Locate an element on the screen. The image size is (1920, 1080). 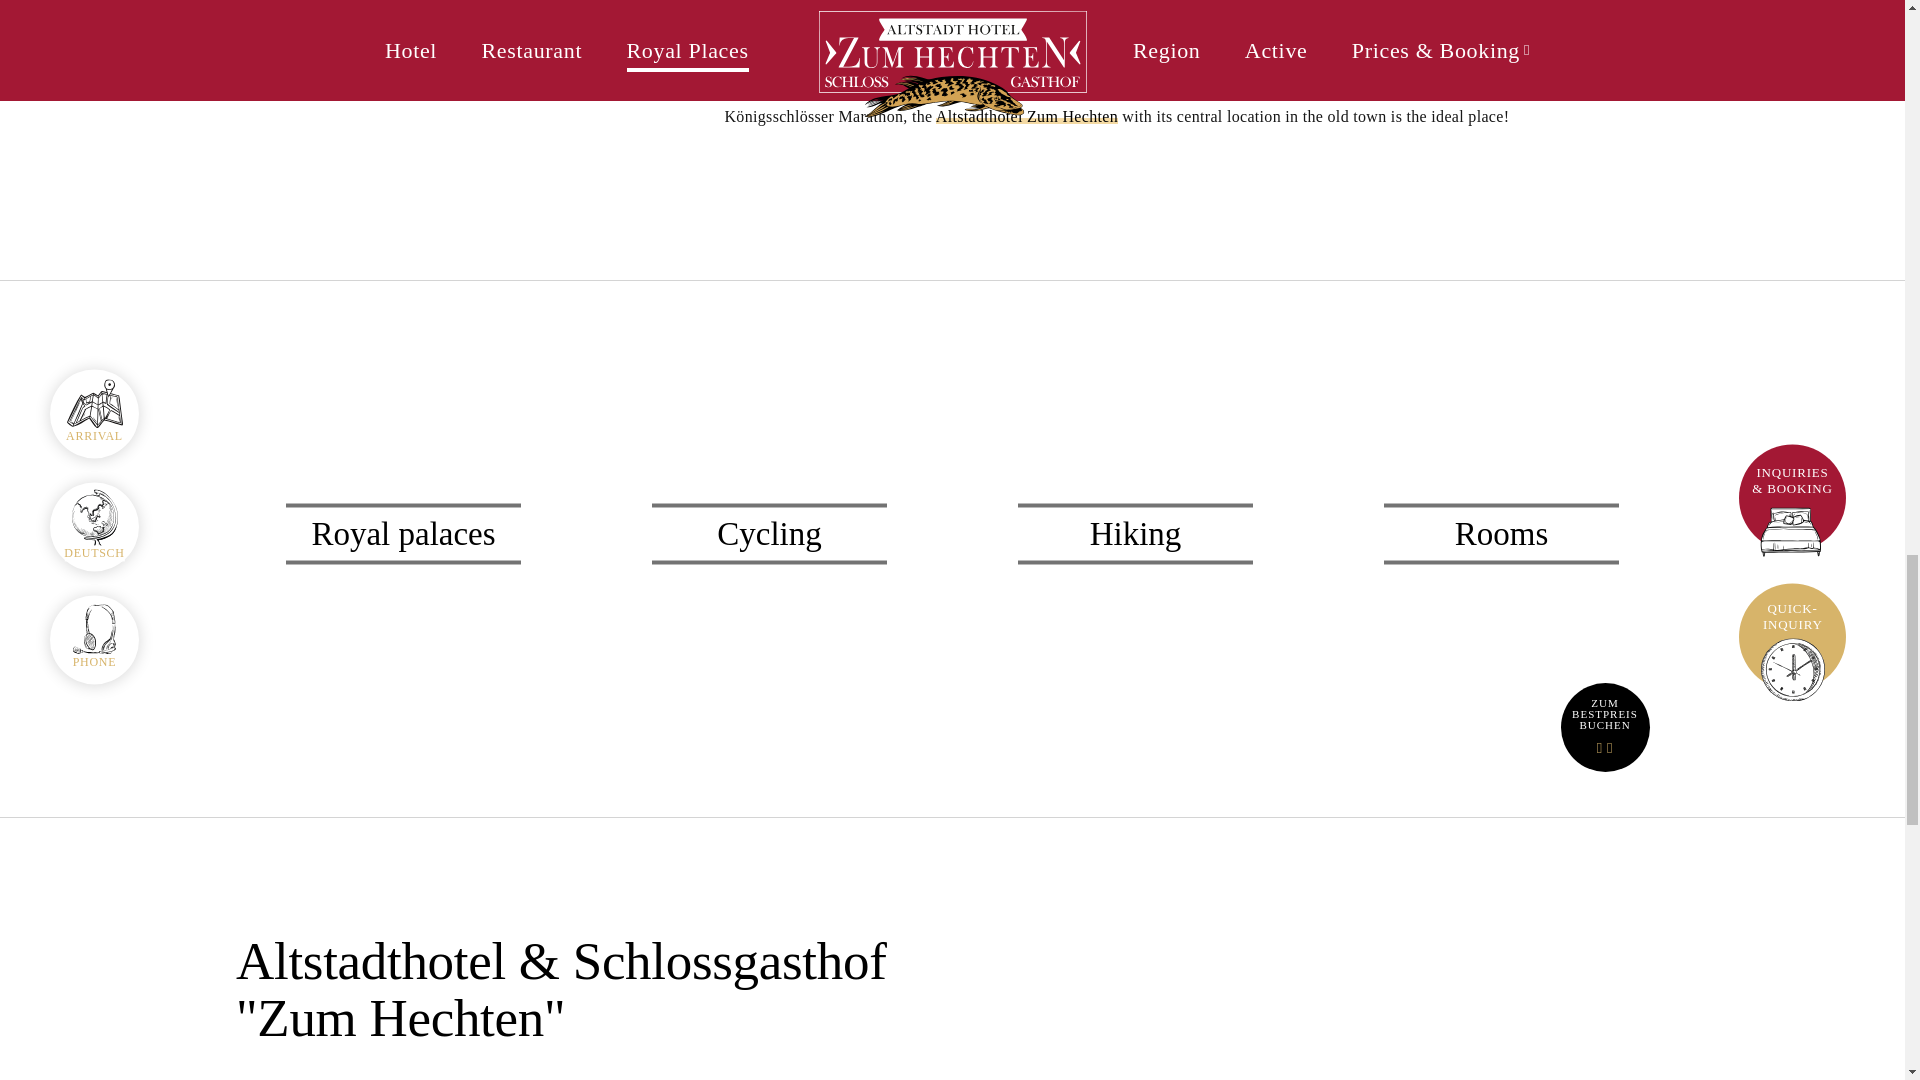
ZUM BESTPREIS BUCHEN is located at coordinates (1604, 727).